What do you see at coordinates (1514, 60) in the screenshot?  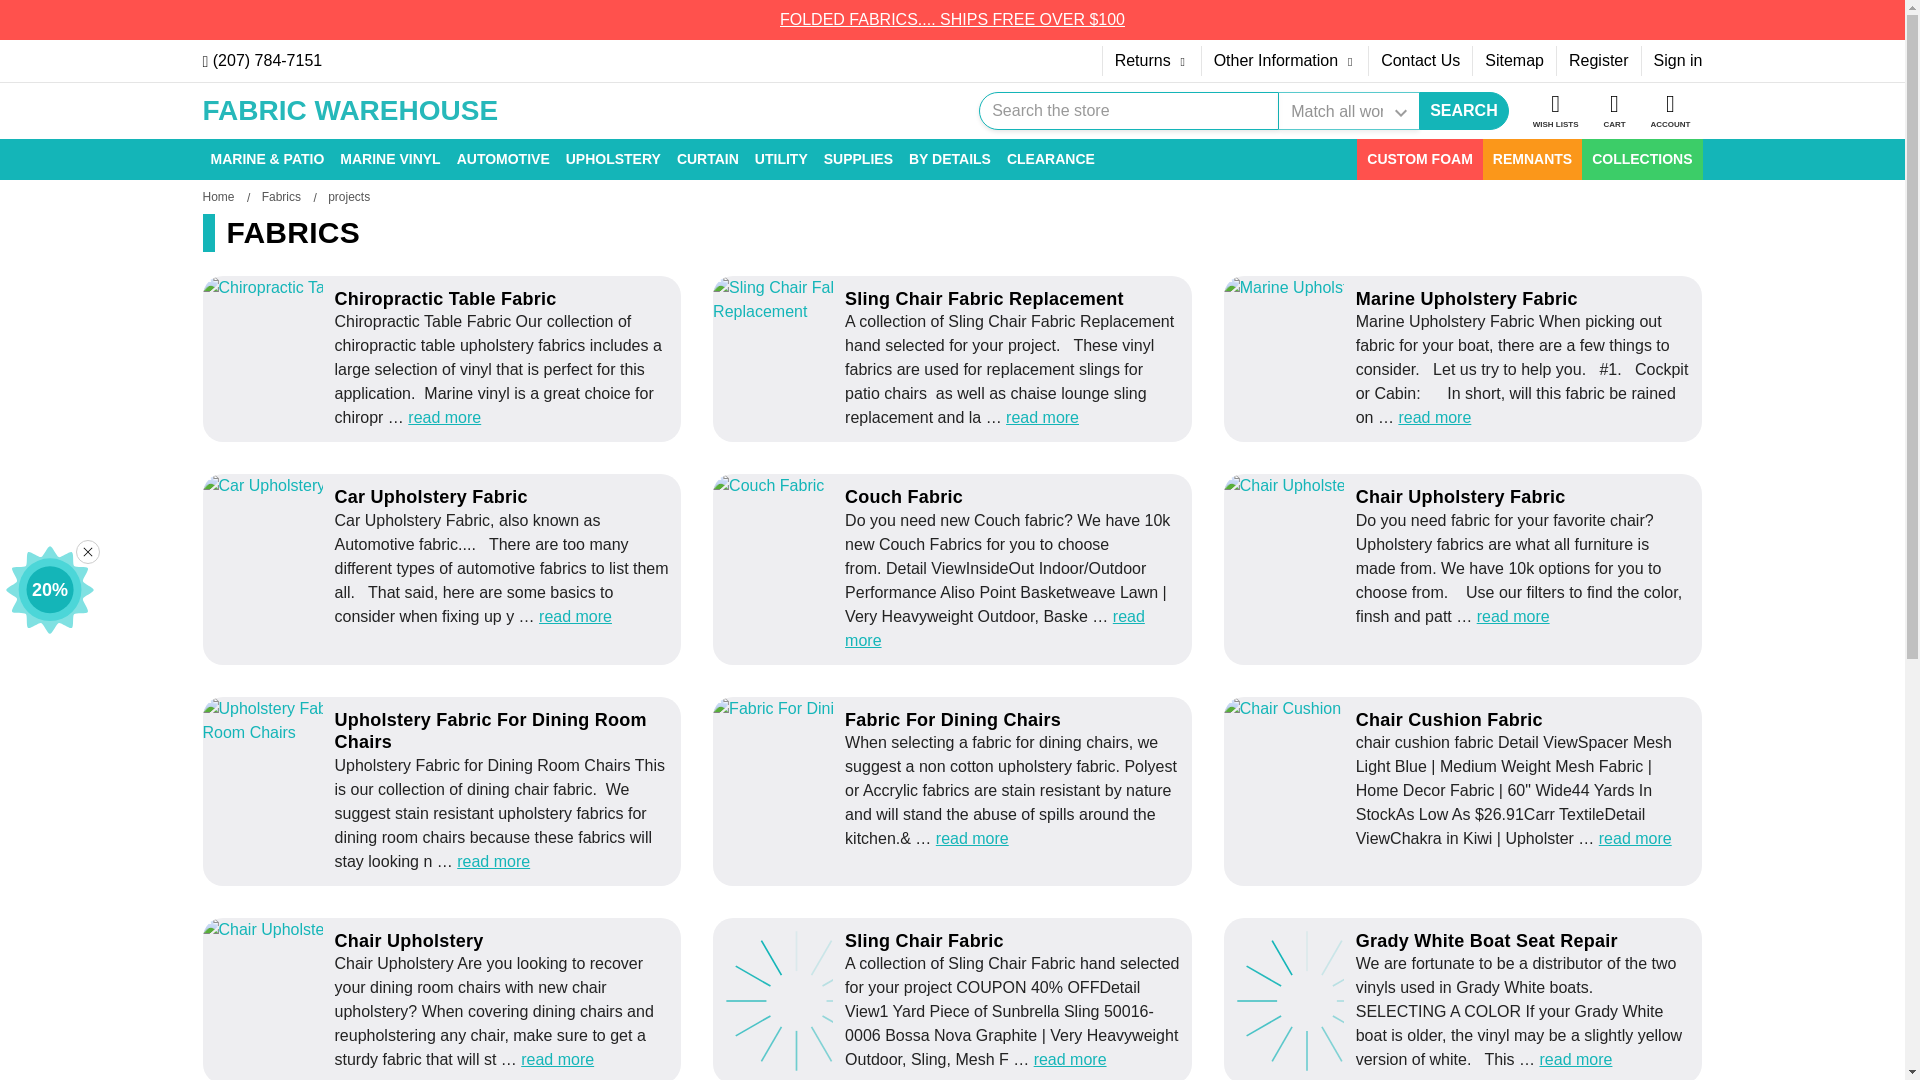 I see `Sitemap` at bounding box center [1514, 60].